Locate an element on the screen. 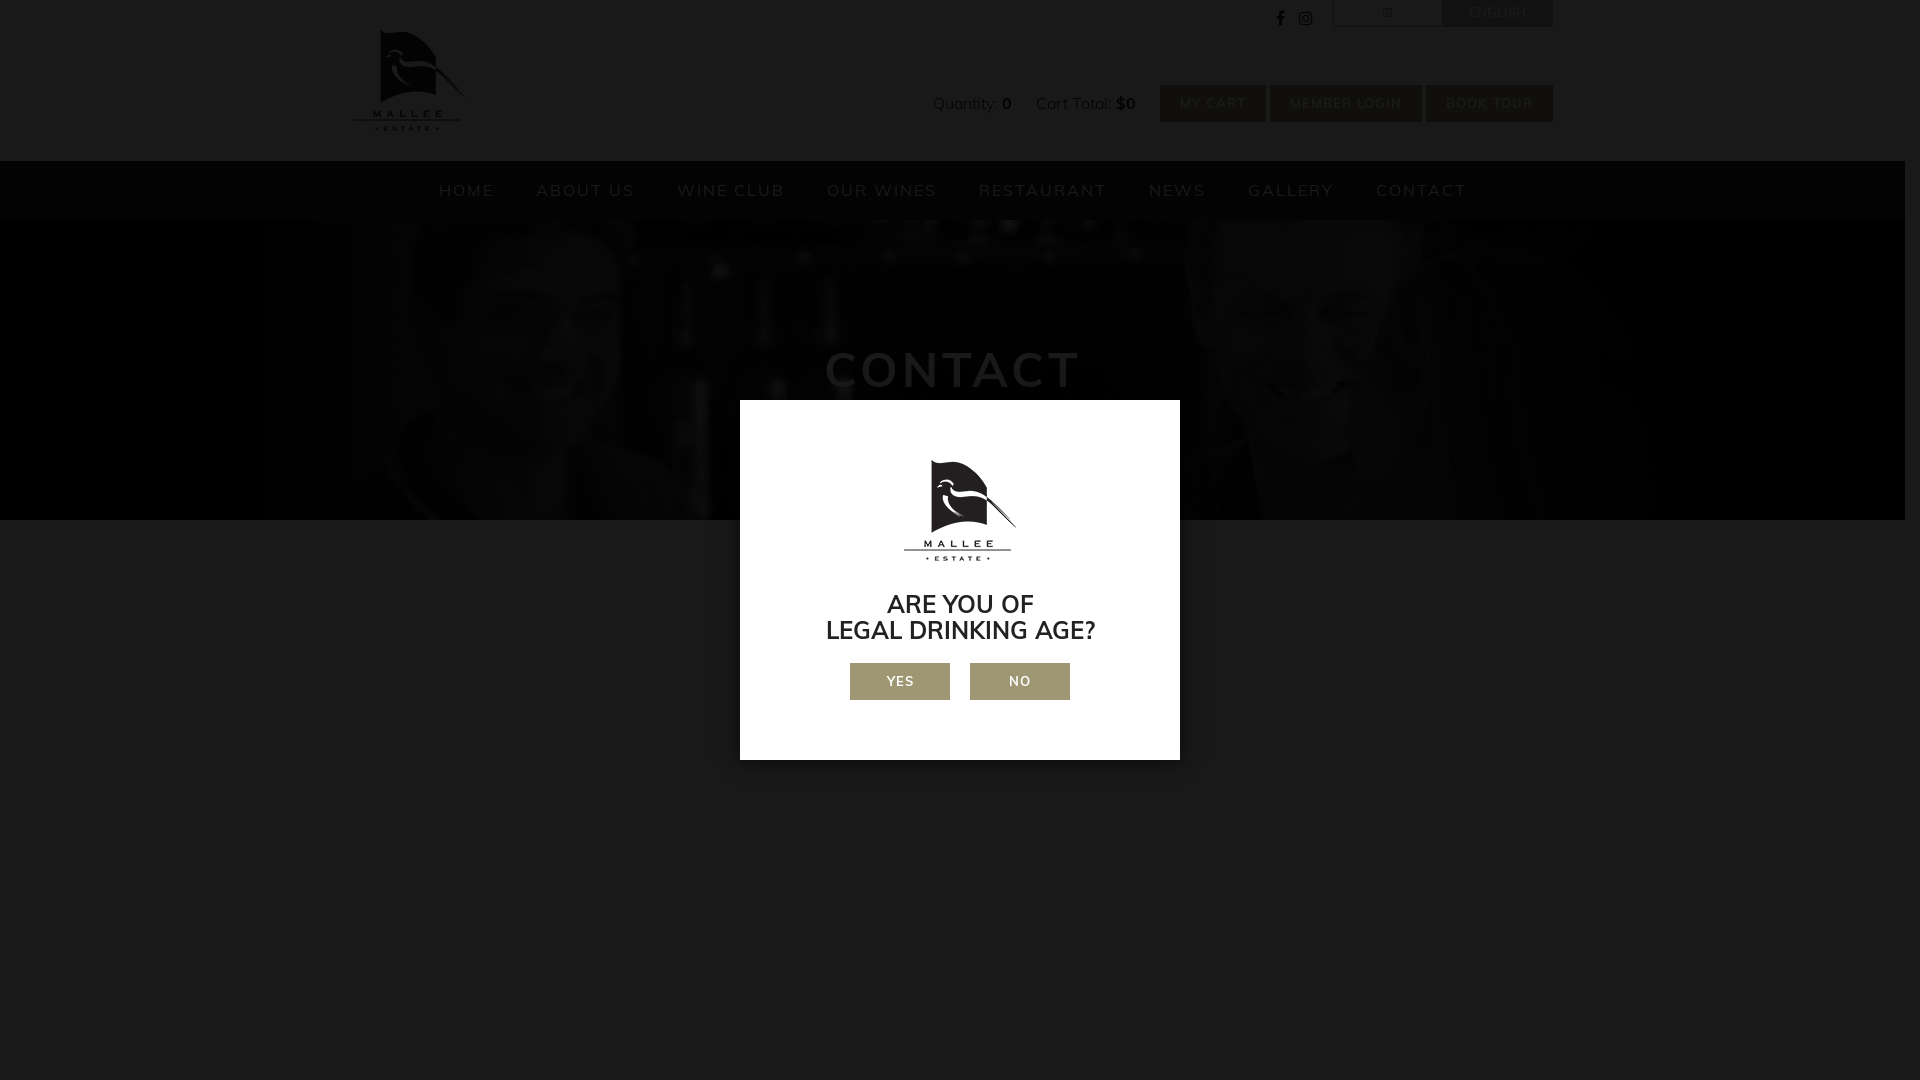 This screenshot has height=1080, width=1920. NEWS is located at coordinates (1176, 190).